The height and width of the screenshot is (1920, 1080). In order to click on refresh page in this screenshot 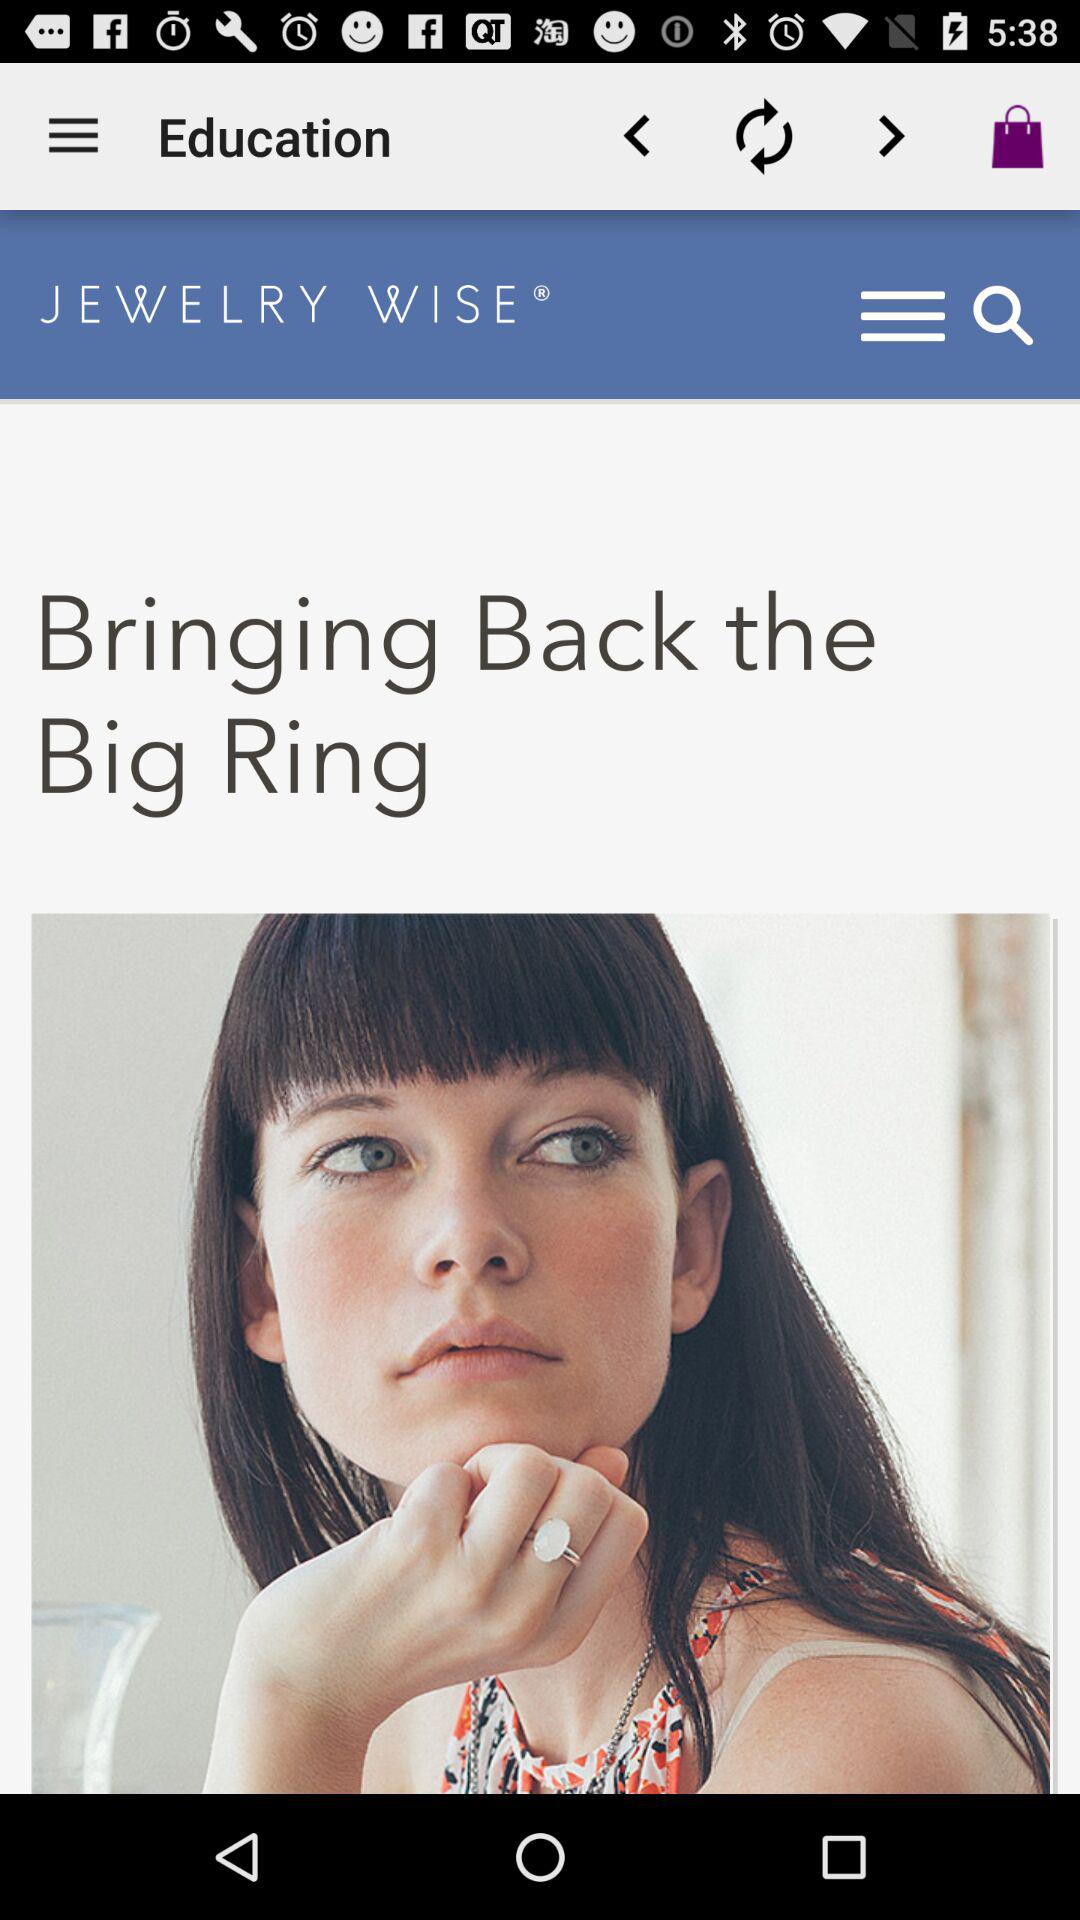, I will do `click(764, 136)`.